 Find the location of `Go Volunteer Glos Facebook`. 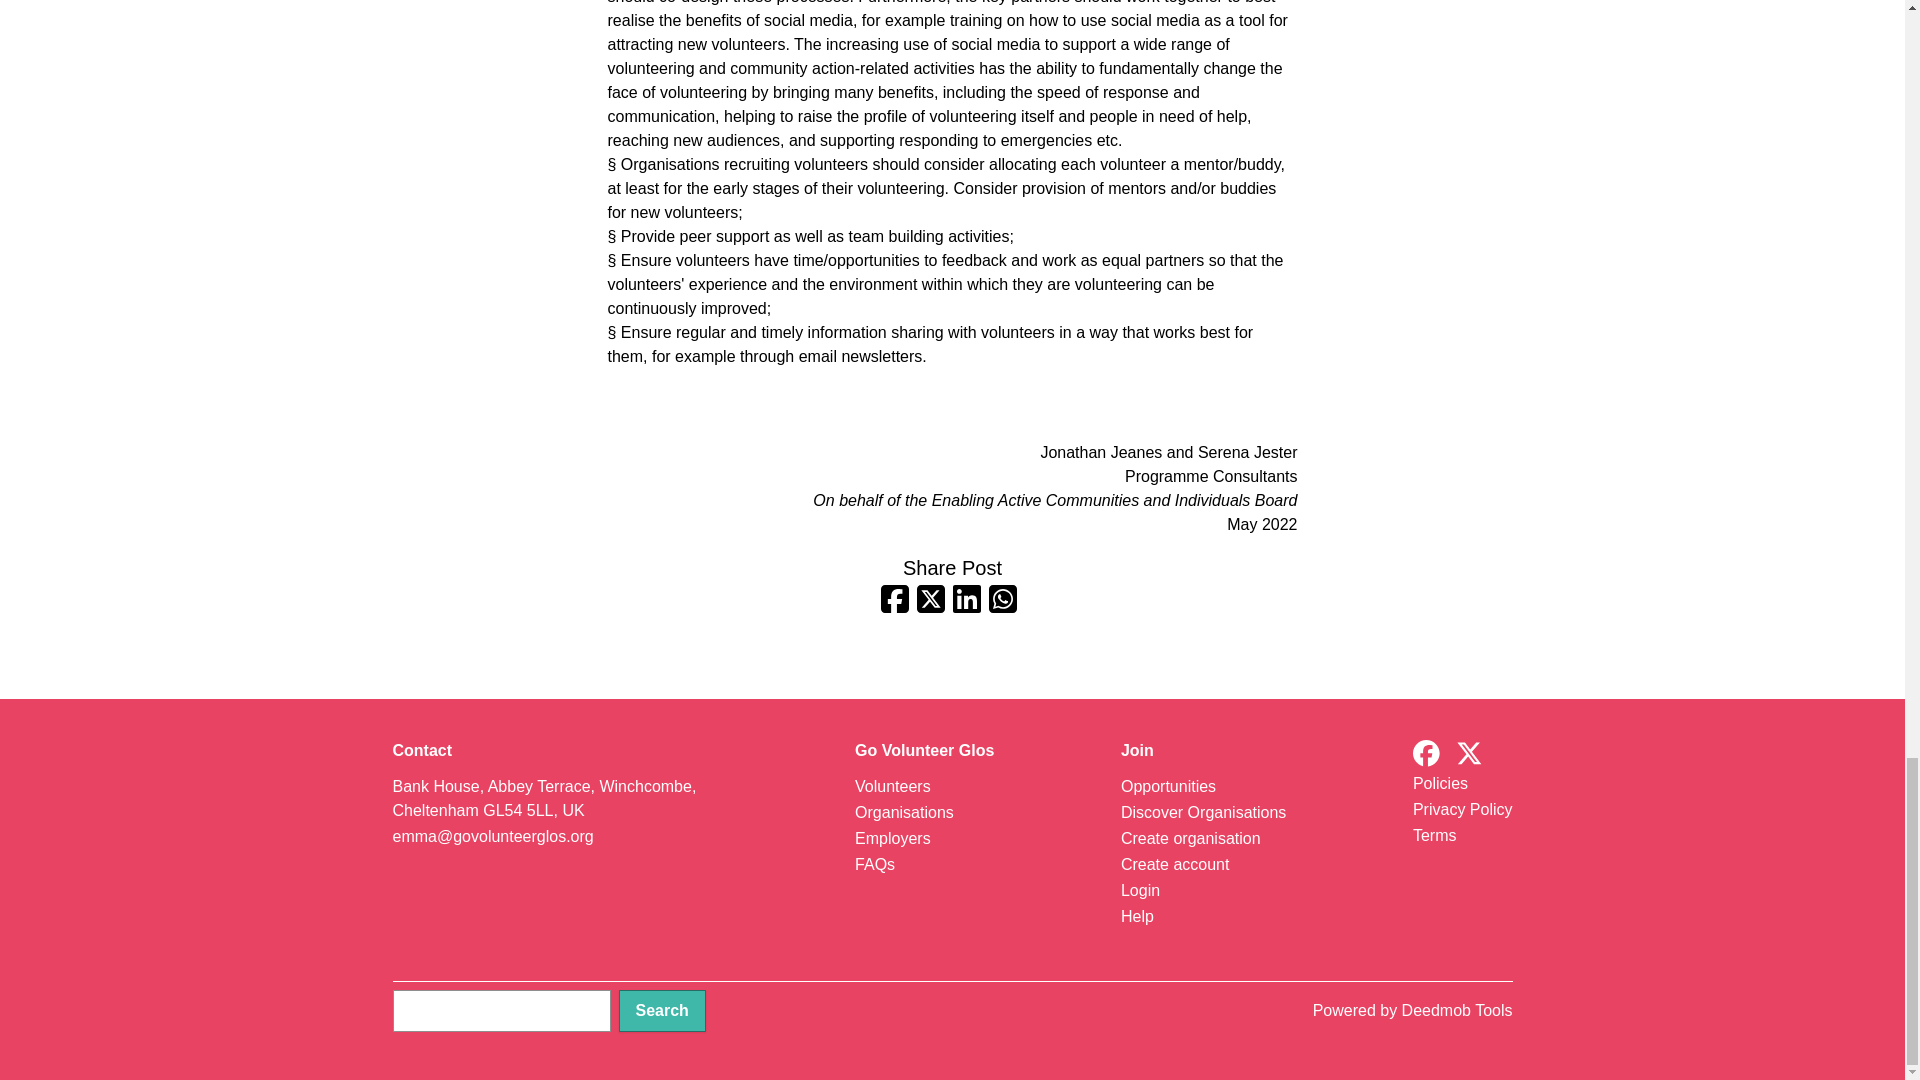

Go Volunteer Glos Facebook is located at coordinates (1426, 754).